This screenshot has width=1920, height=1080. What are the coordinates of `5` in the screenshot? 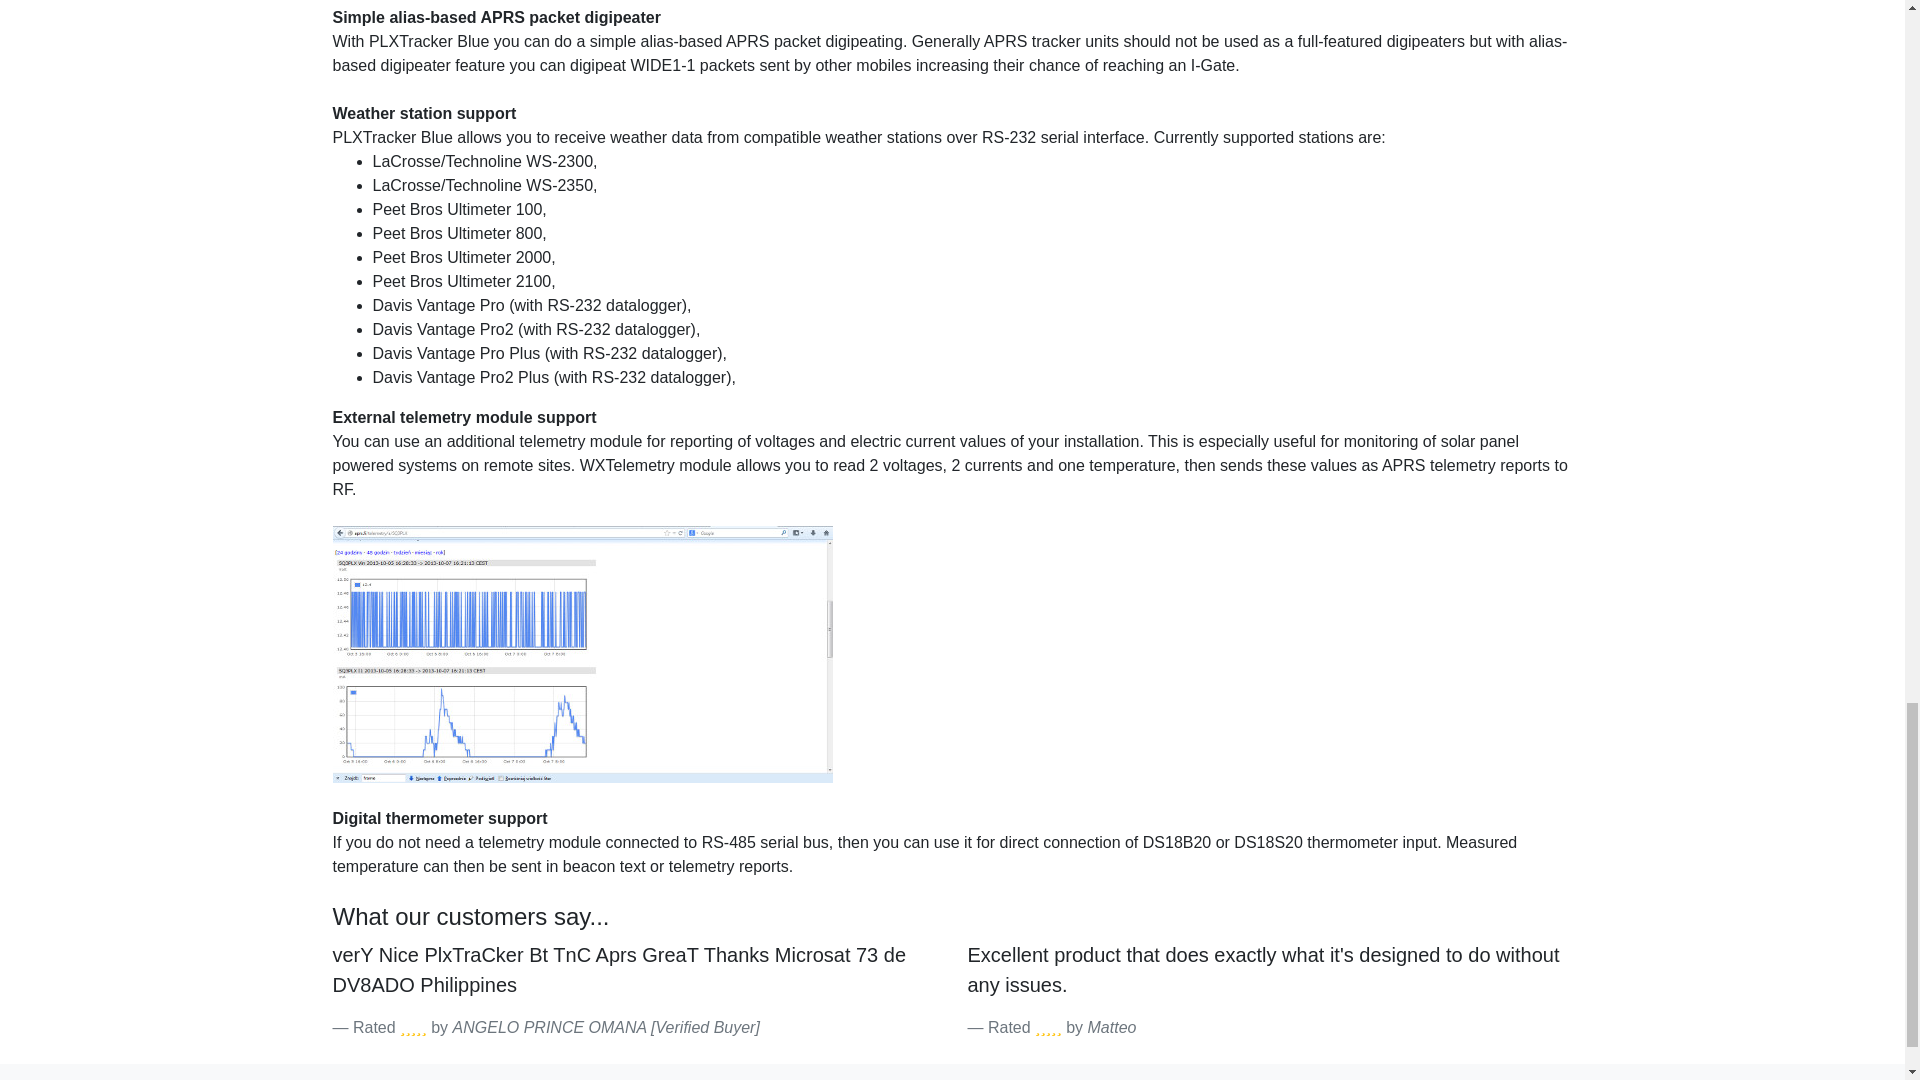 It's located at (412, 1027).